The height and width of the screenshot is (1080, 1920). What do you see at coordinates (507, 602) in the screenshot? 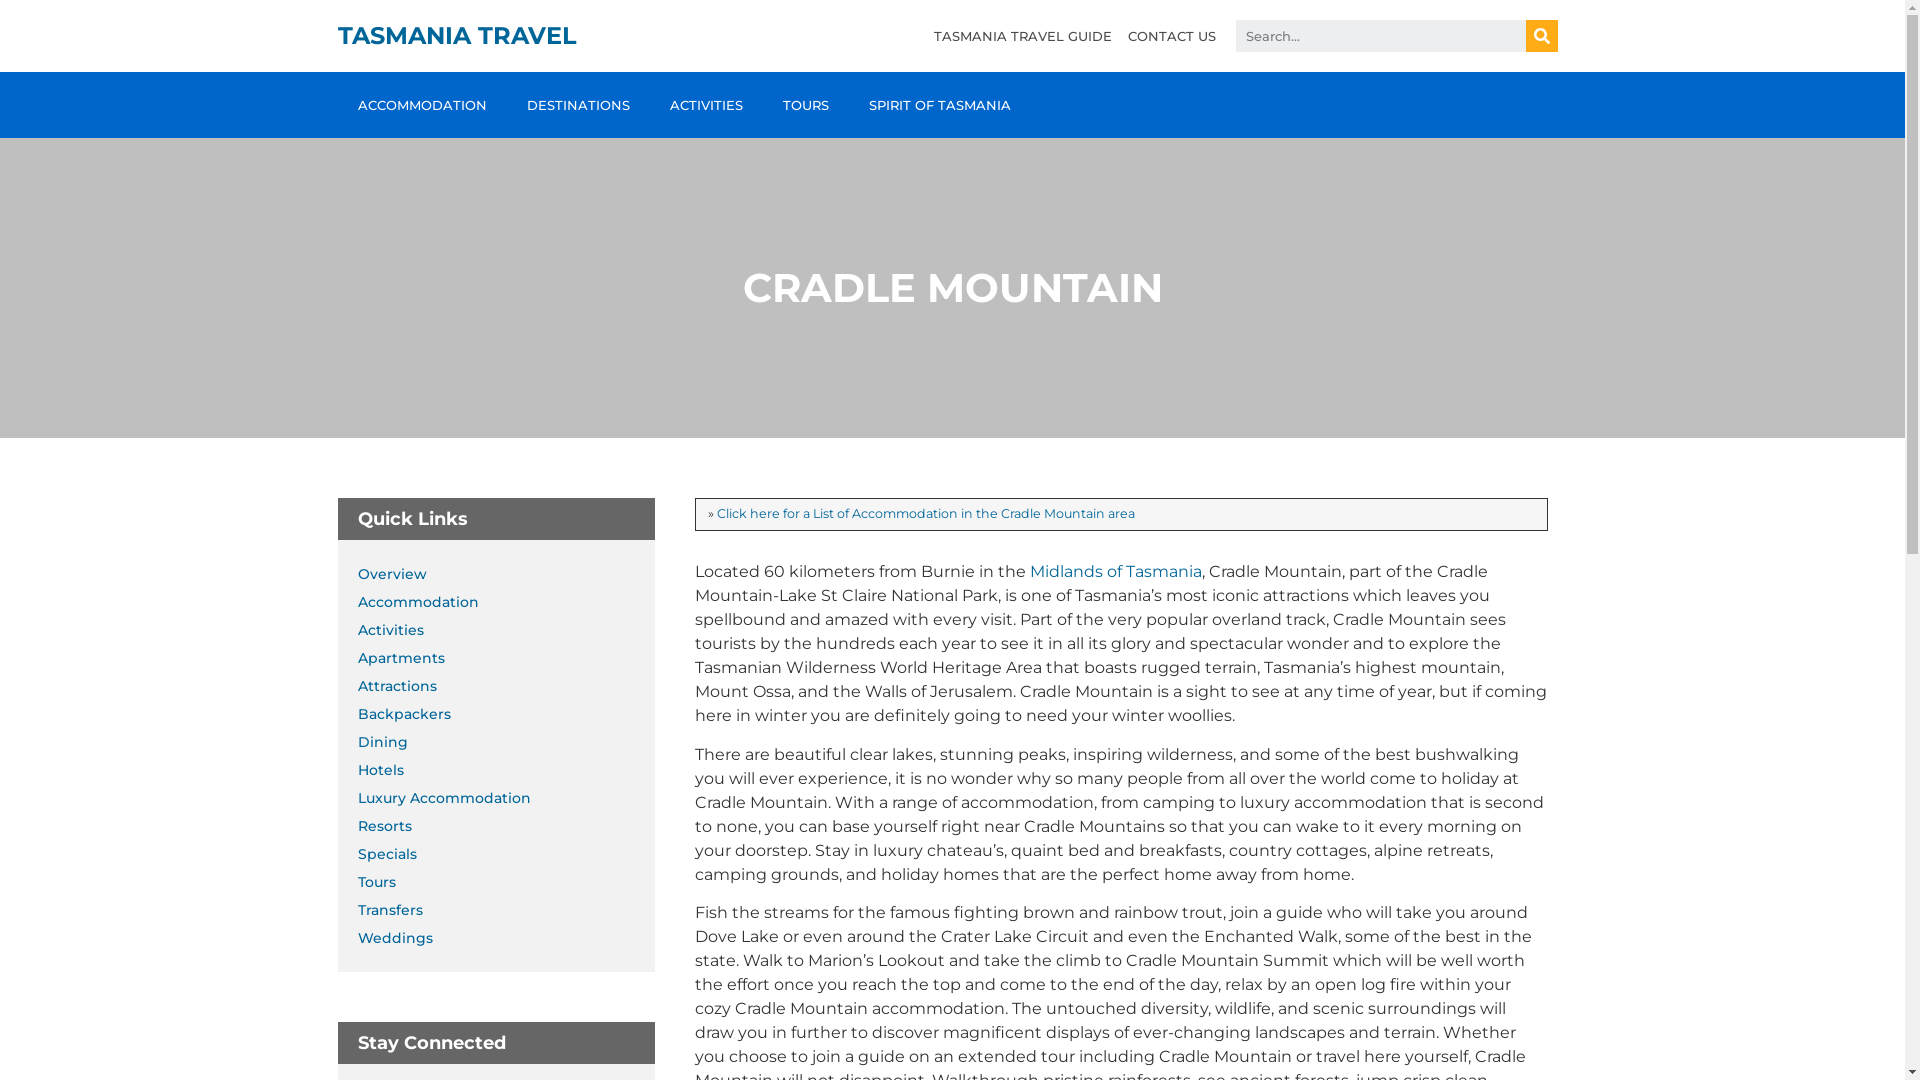
I see `Accommodation` at bounding box center [507, 602].